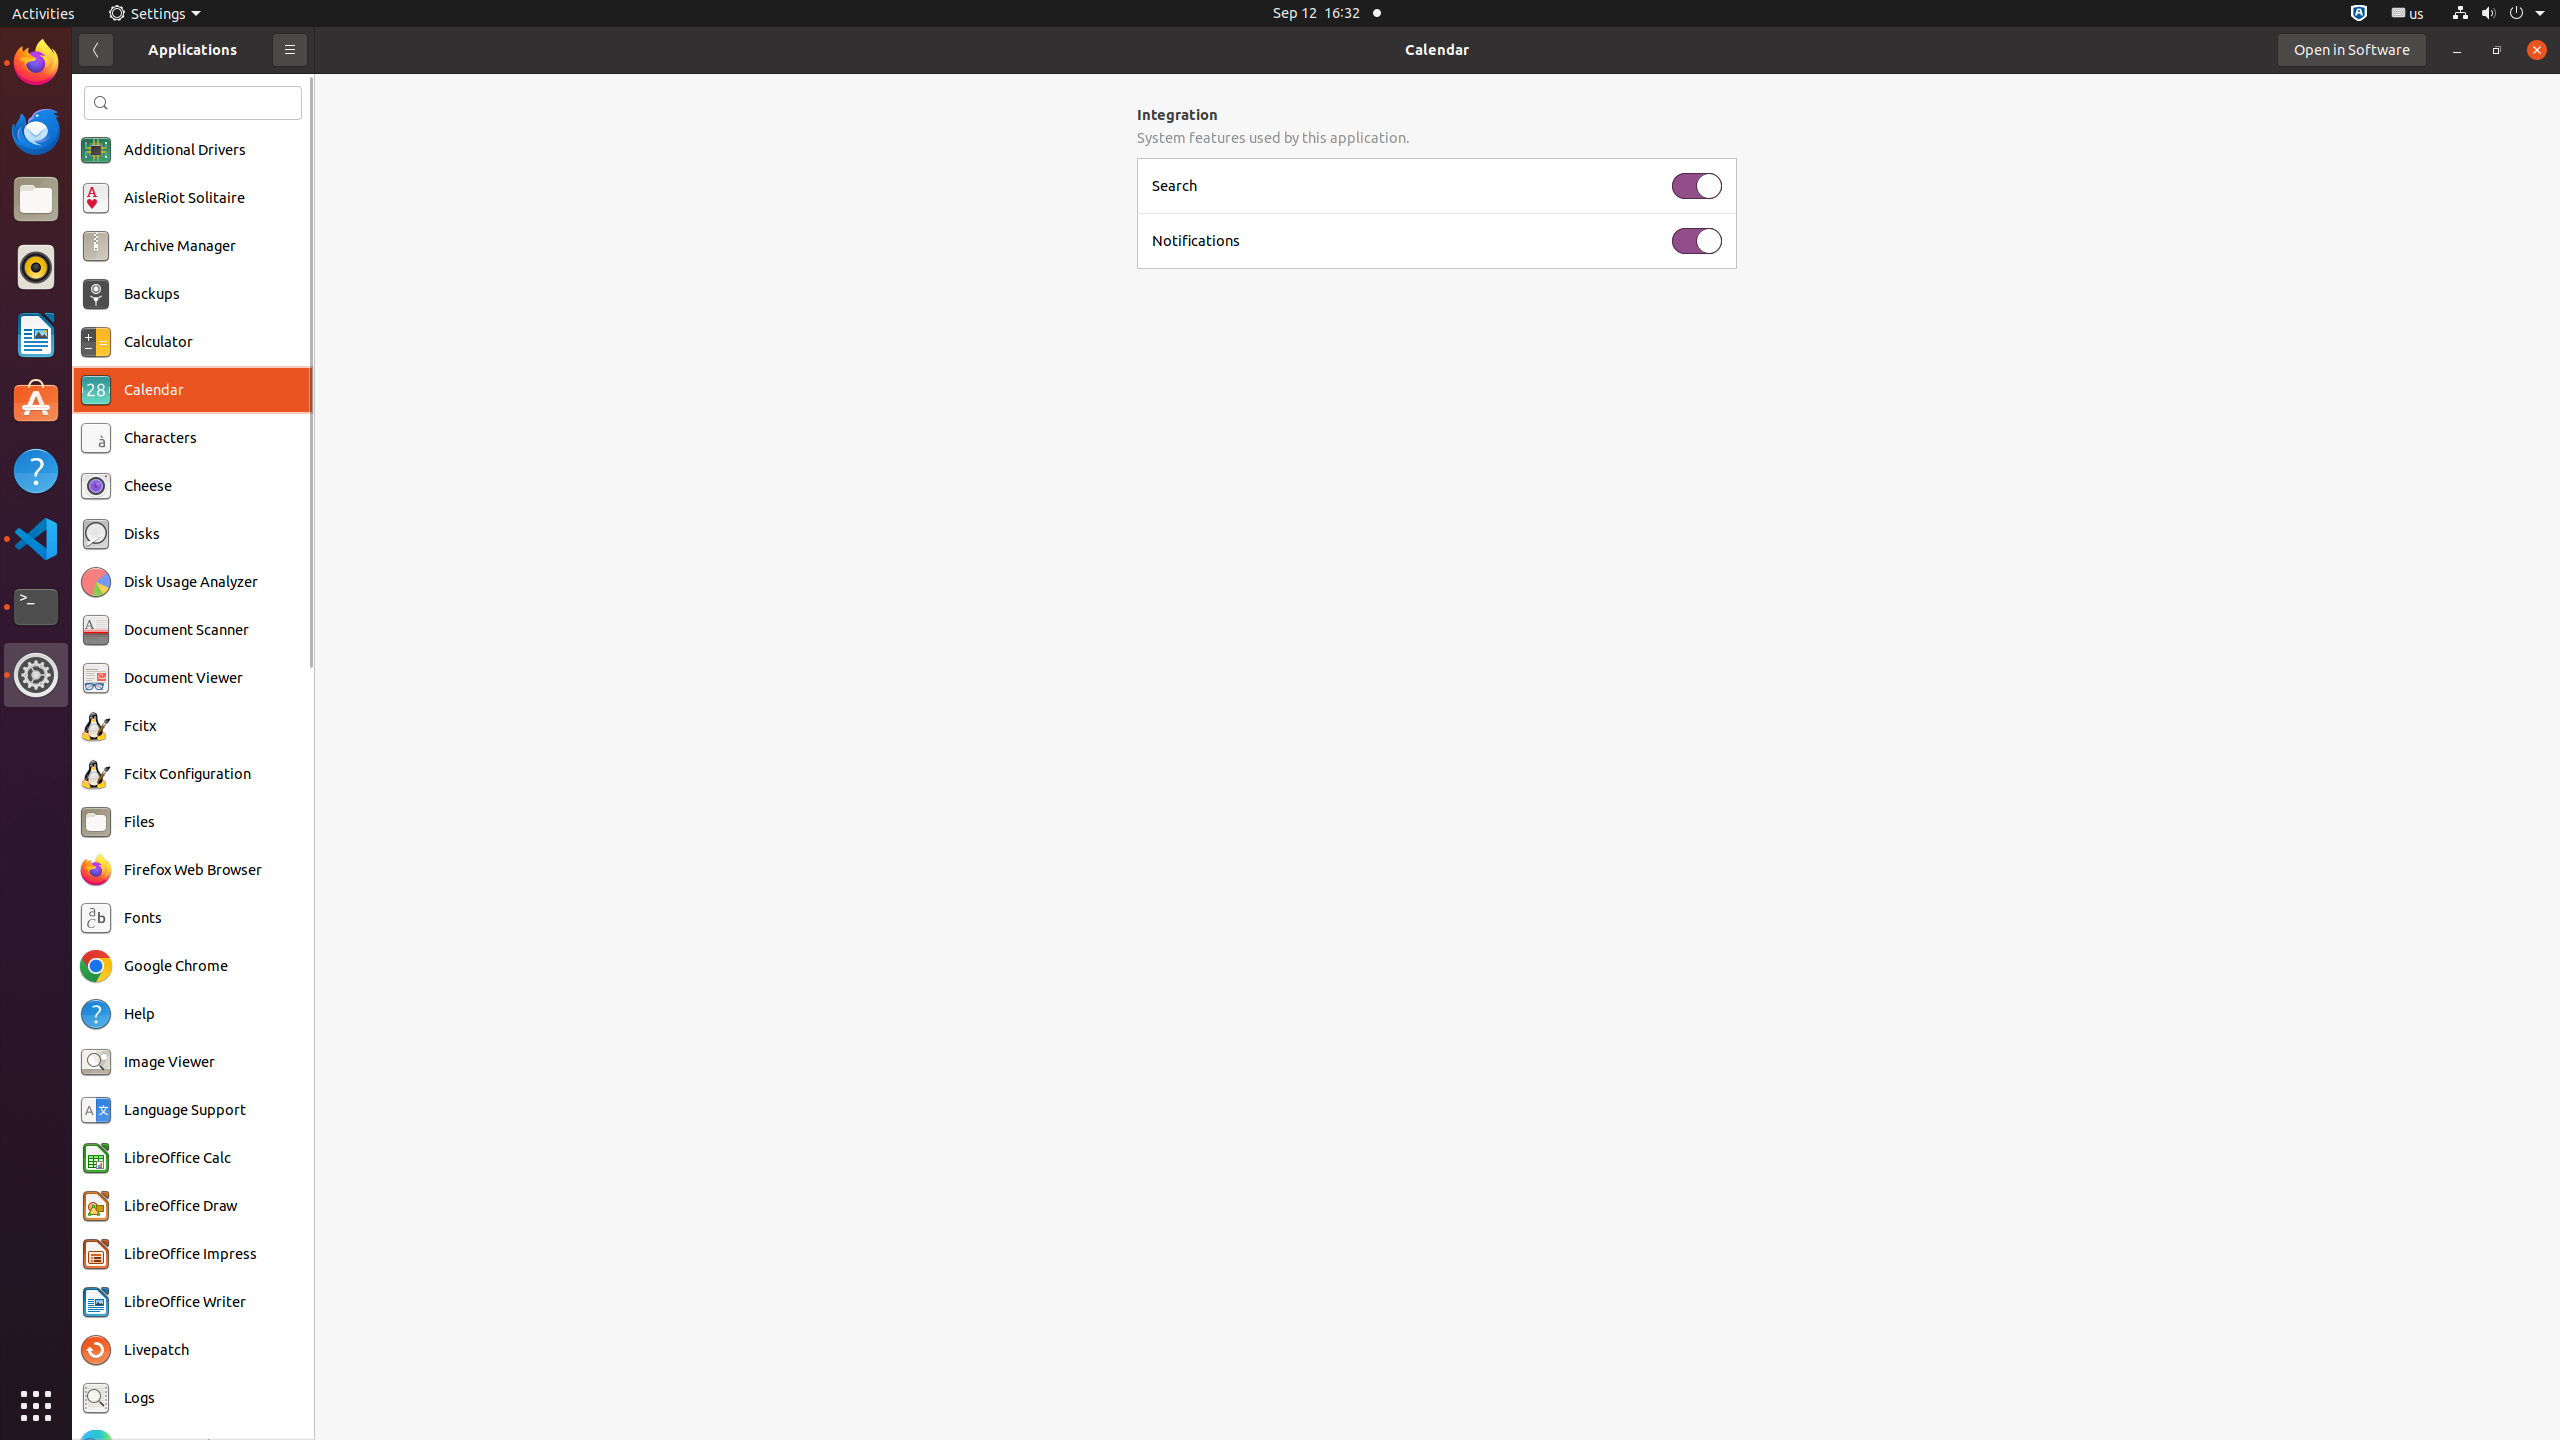  Describe the element at coordinates (140, 726) in the screenshot. I see `Fcitx` at that location.